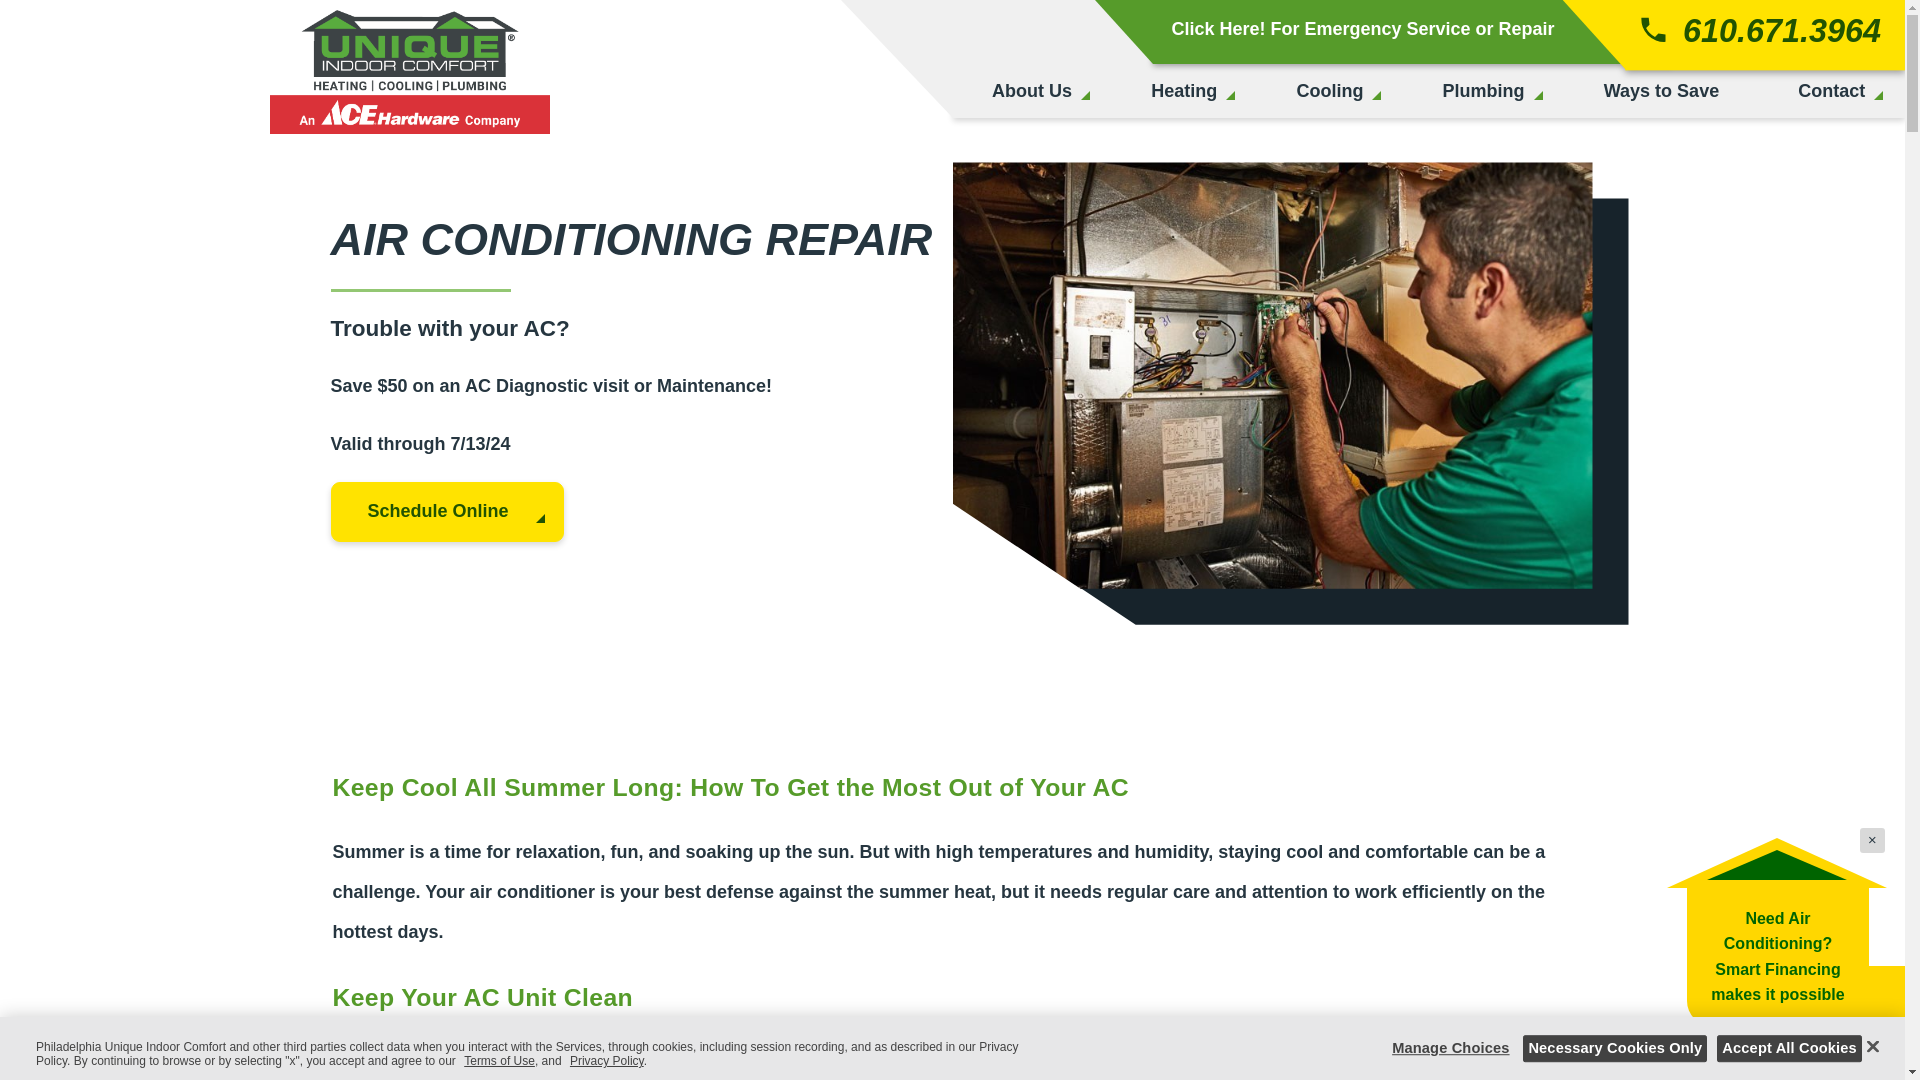  I want to click on Click Here! For Emergency Service or Repair, so click(1412, 30).